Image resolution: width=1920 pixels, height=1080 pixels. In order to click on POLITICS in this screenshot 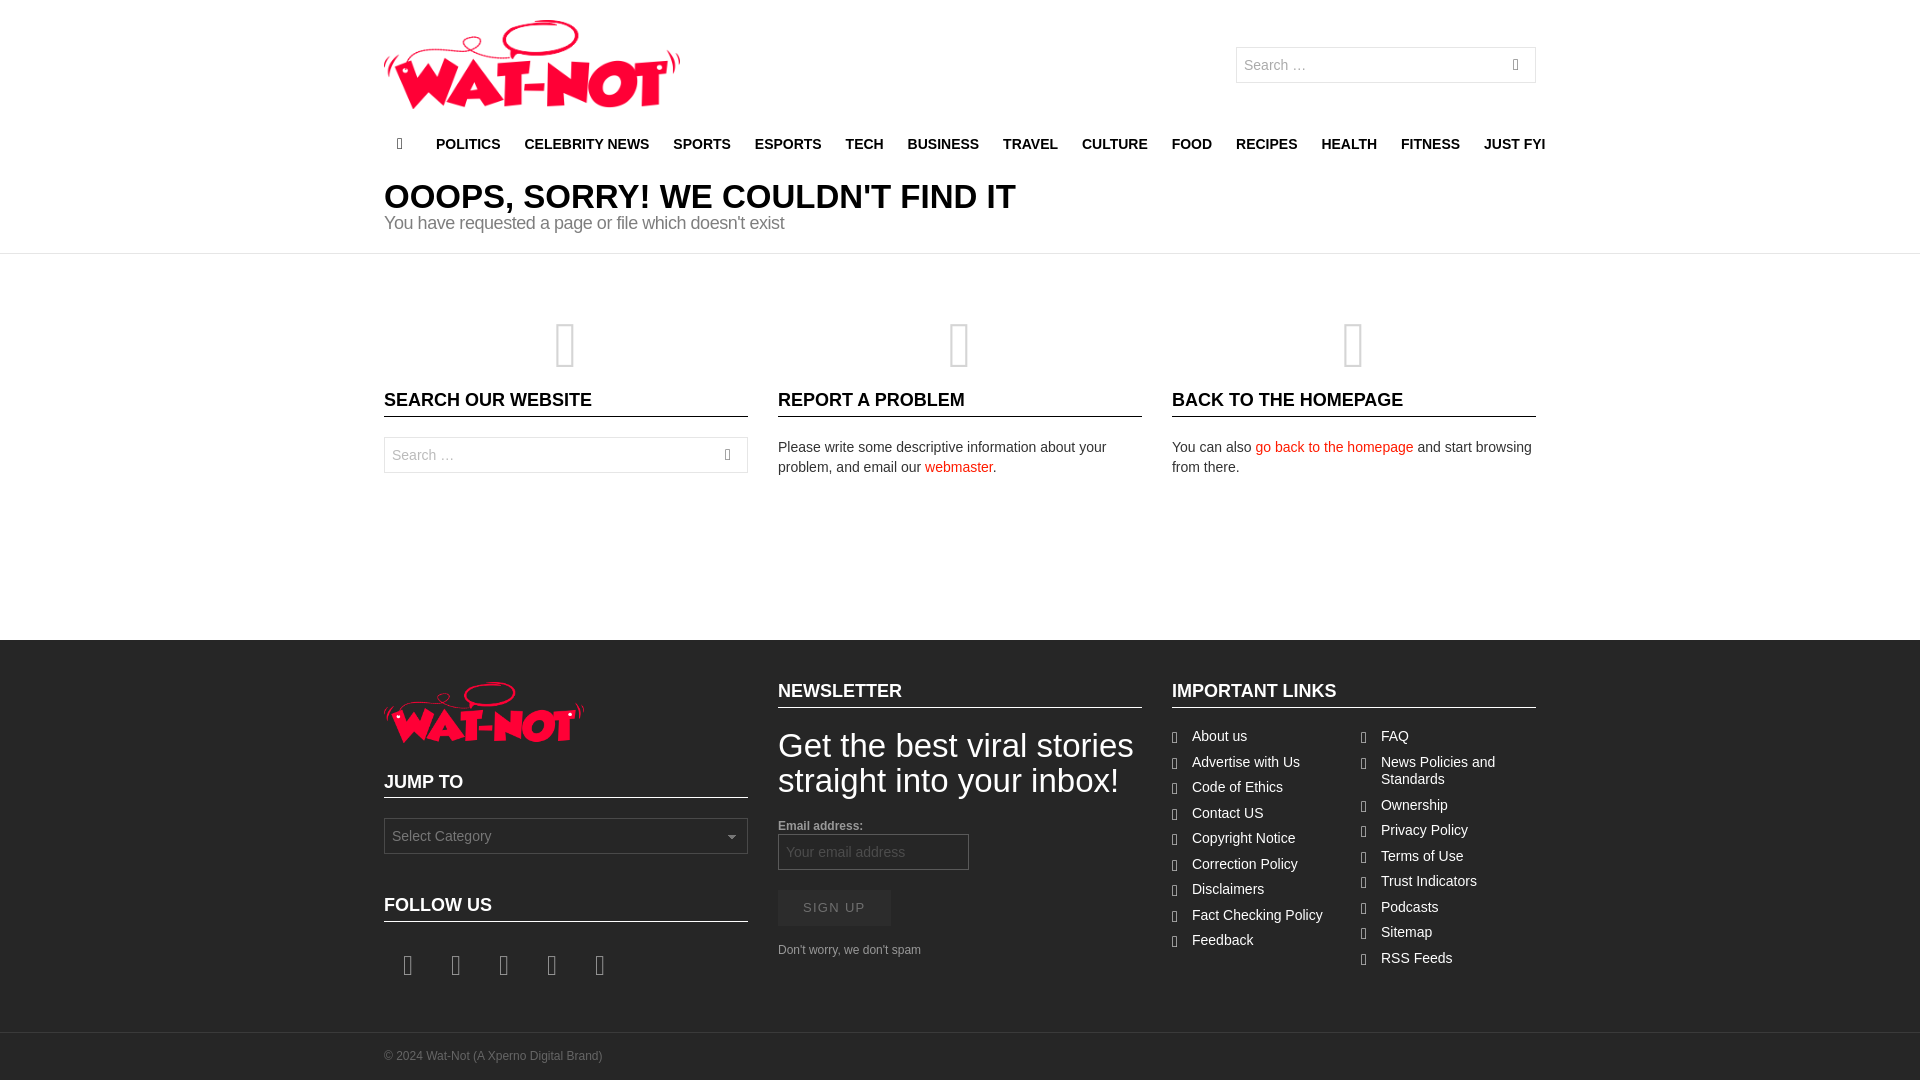, I will do `click(468, 143)`.